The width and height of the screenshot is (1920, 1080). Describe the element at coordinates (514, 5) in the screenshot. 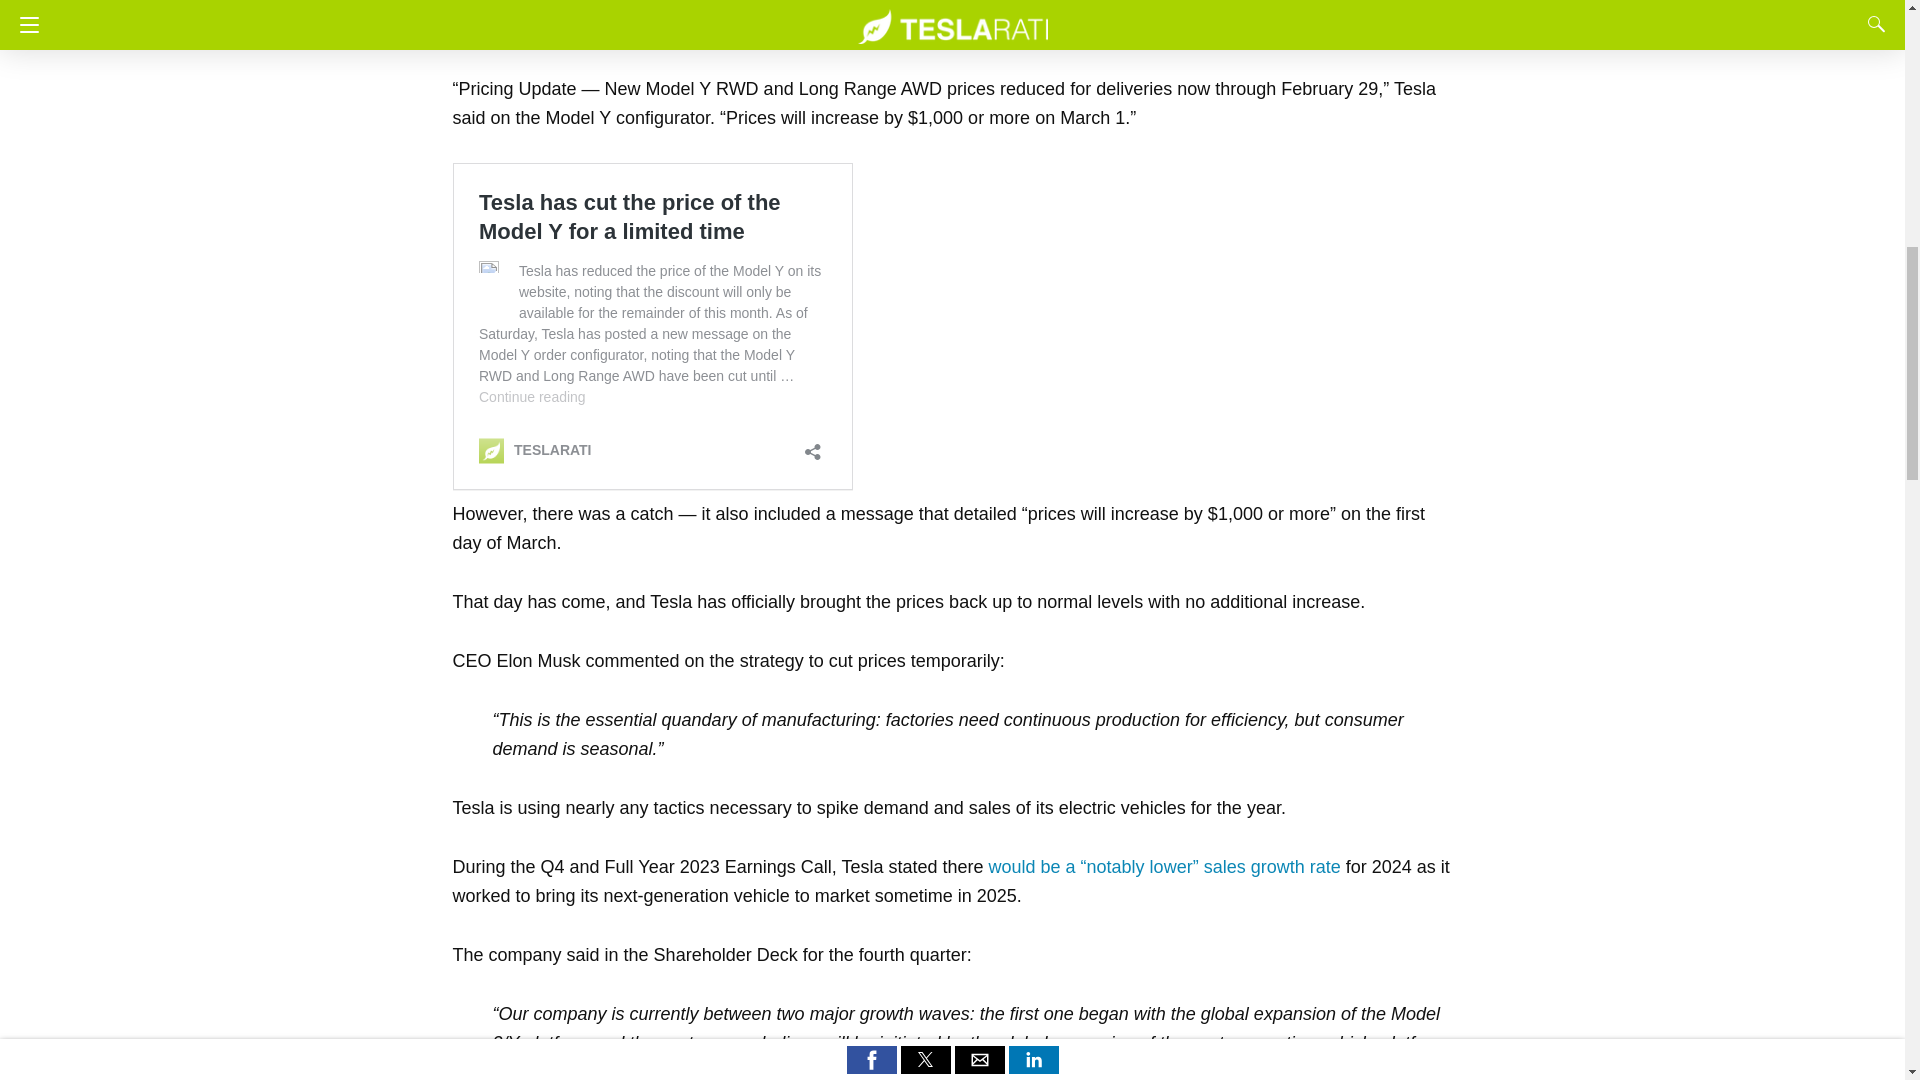

I see `On February 10` at that location.